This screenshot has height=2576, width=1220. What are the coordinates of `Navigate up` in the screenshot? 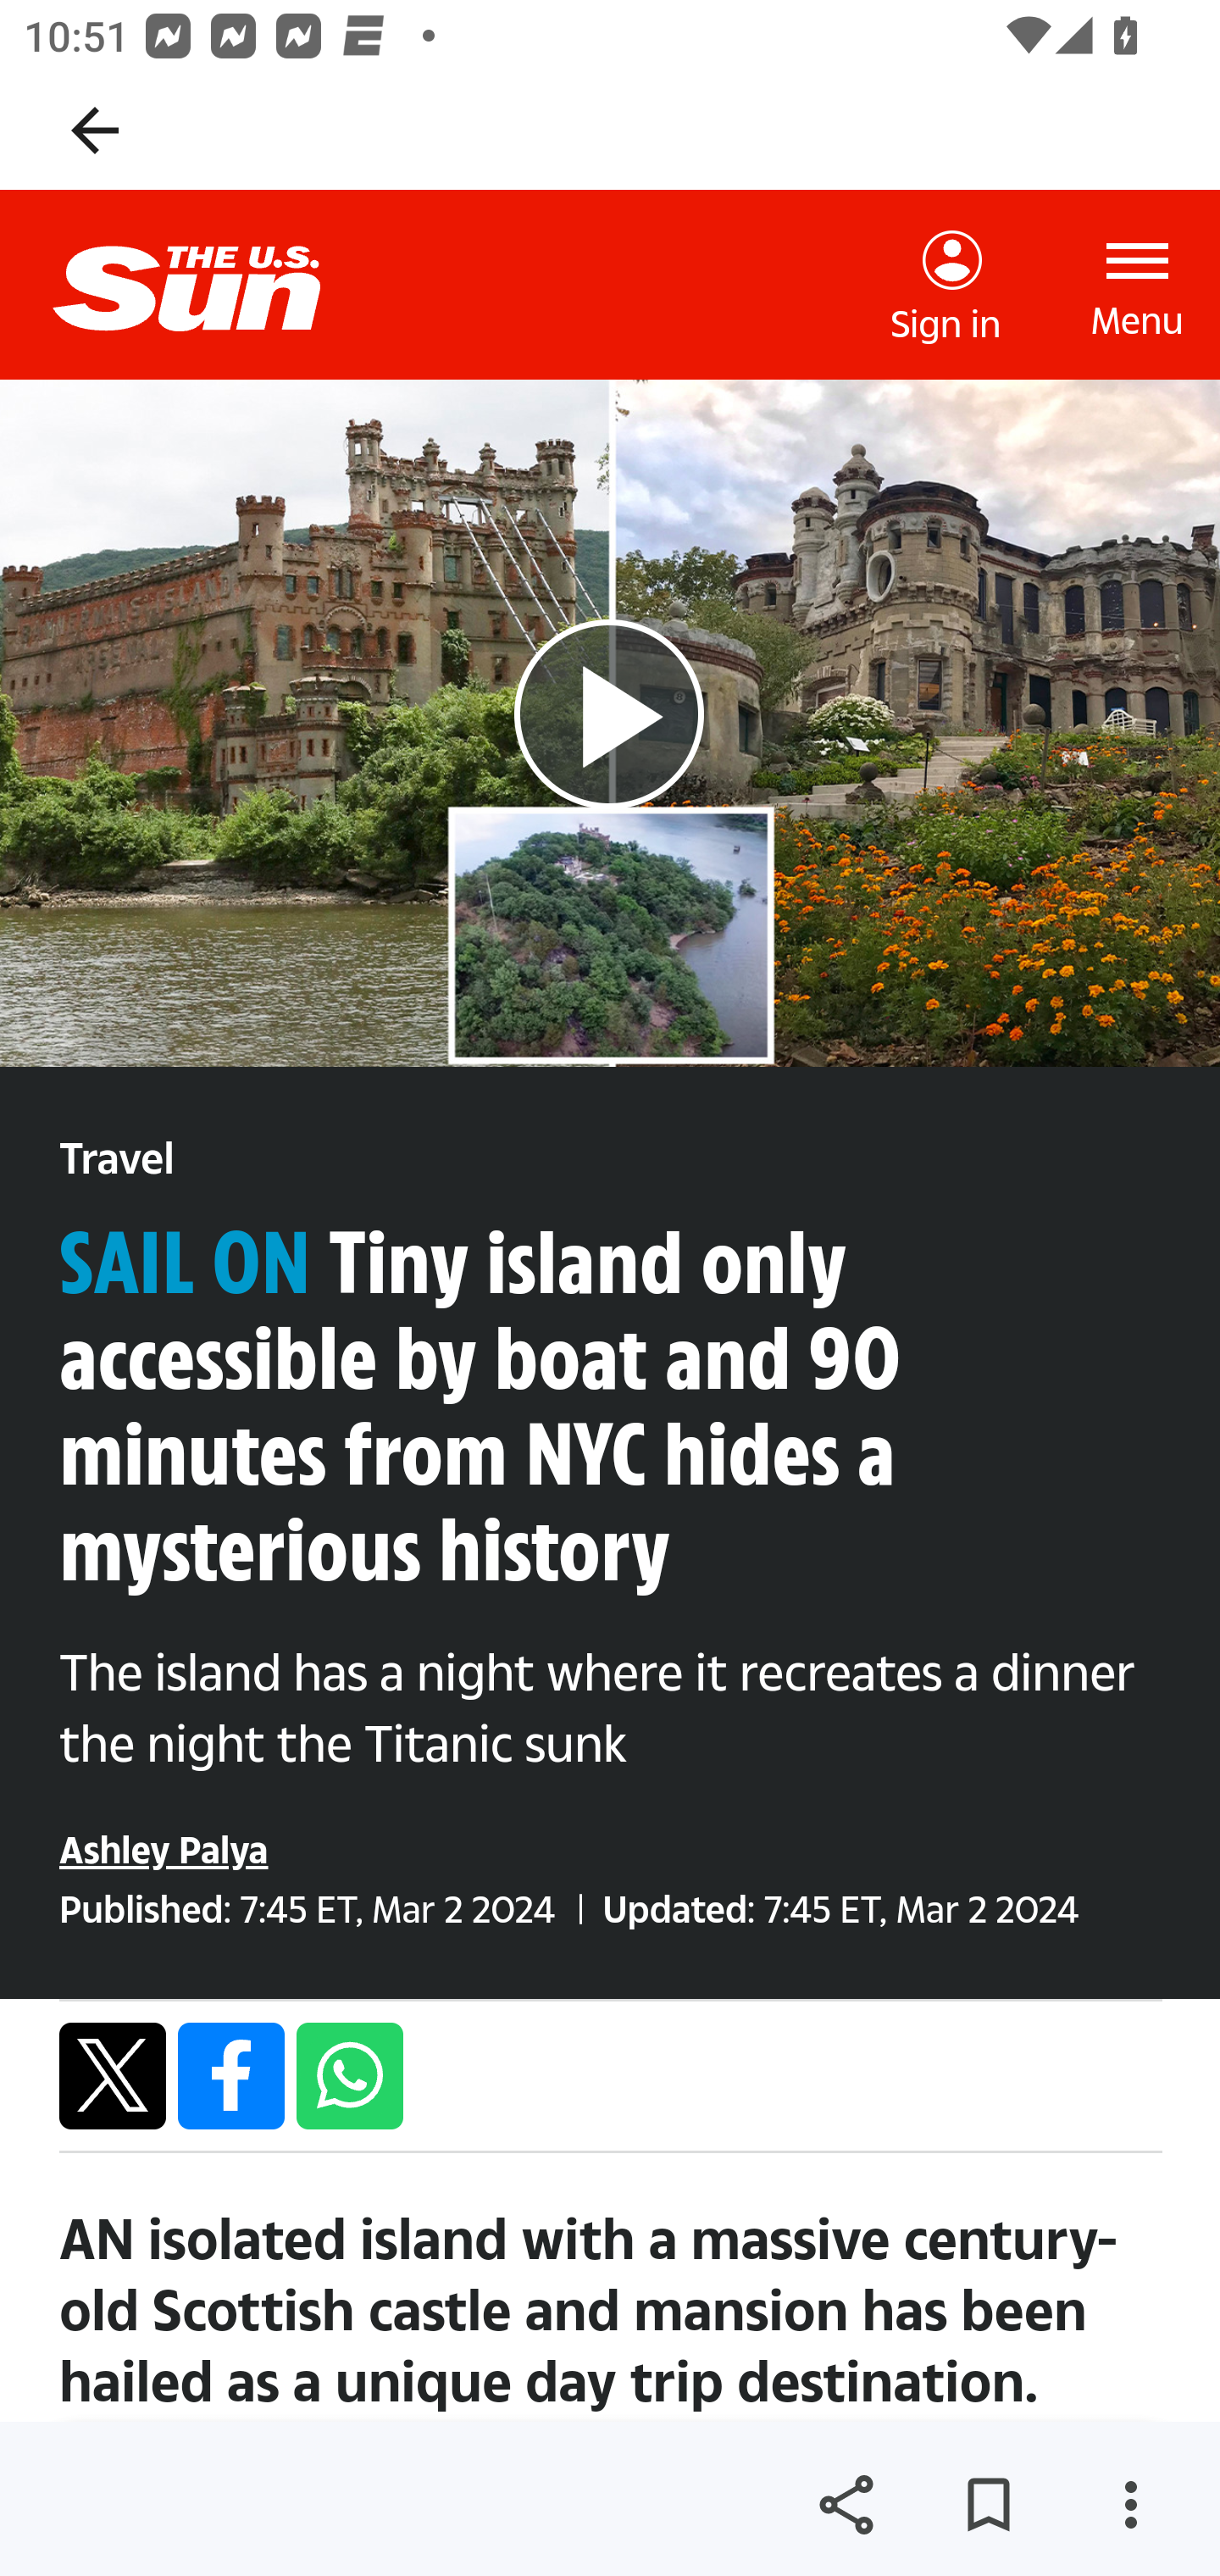 It's located at (95, 130).